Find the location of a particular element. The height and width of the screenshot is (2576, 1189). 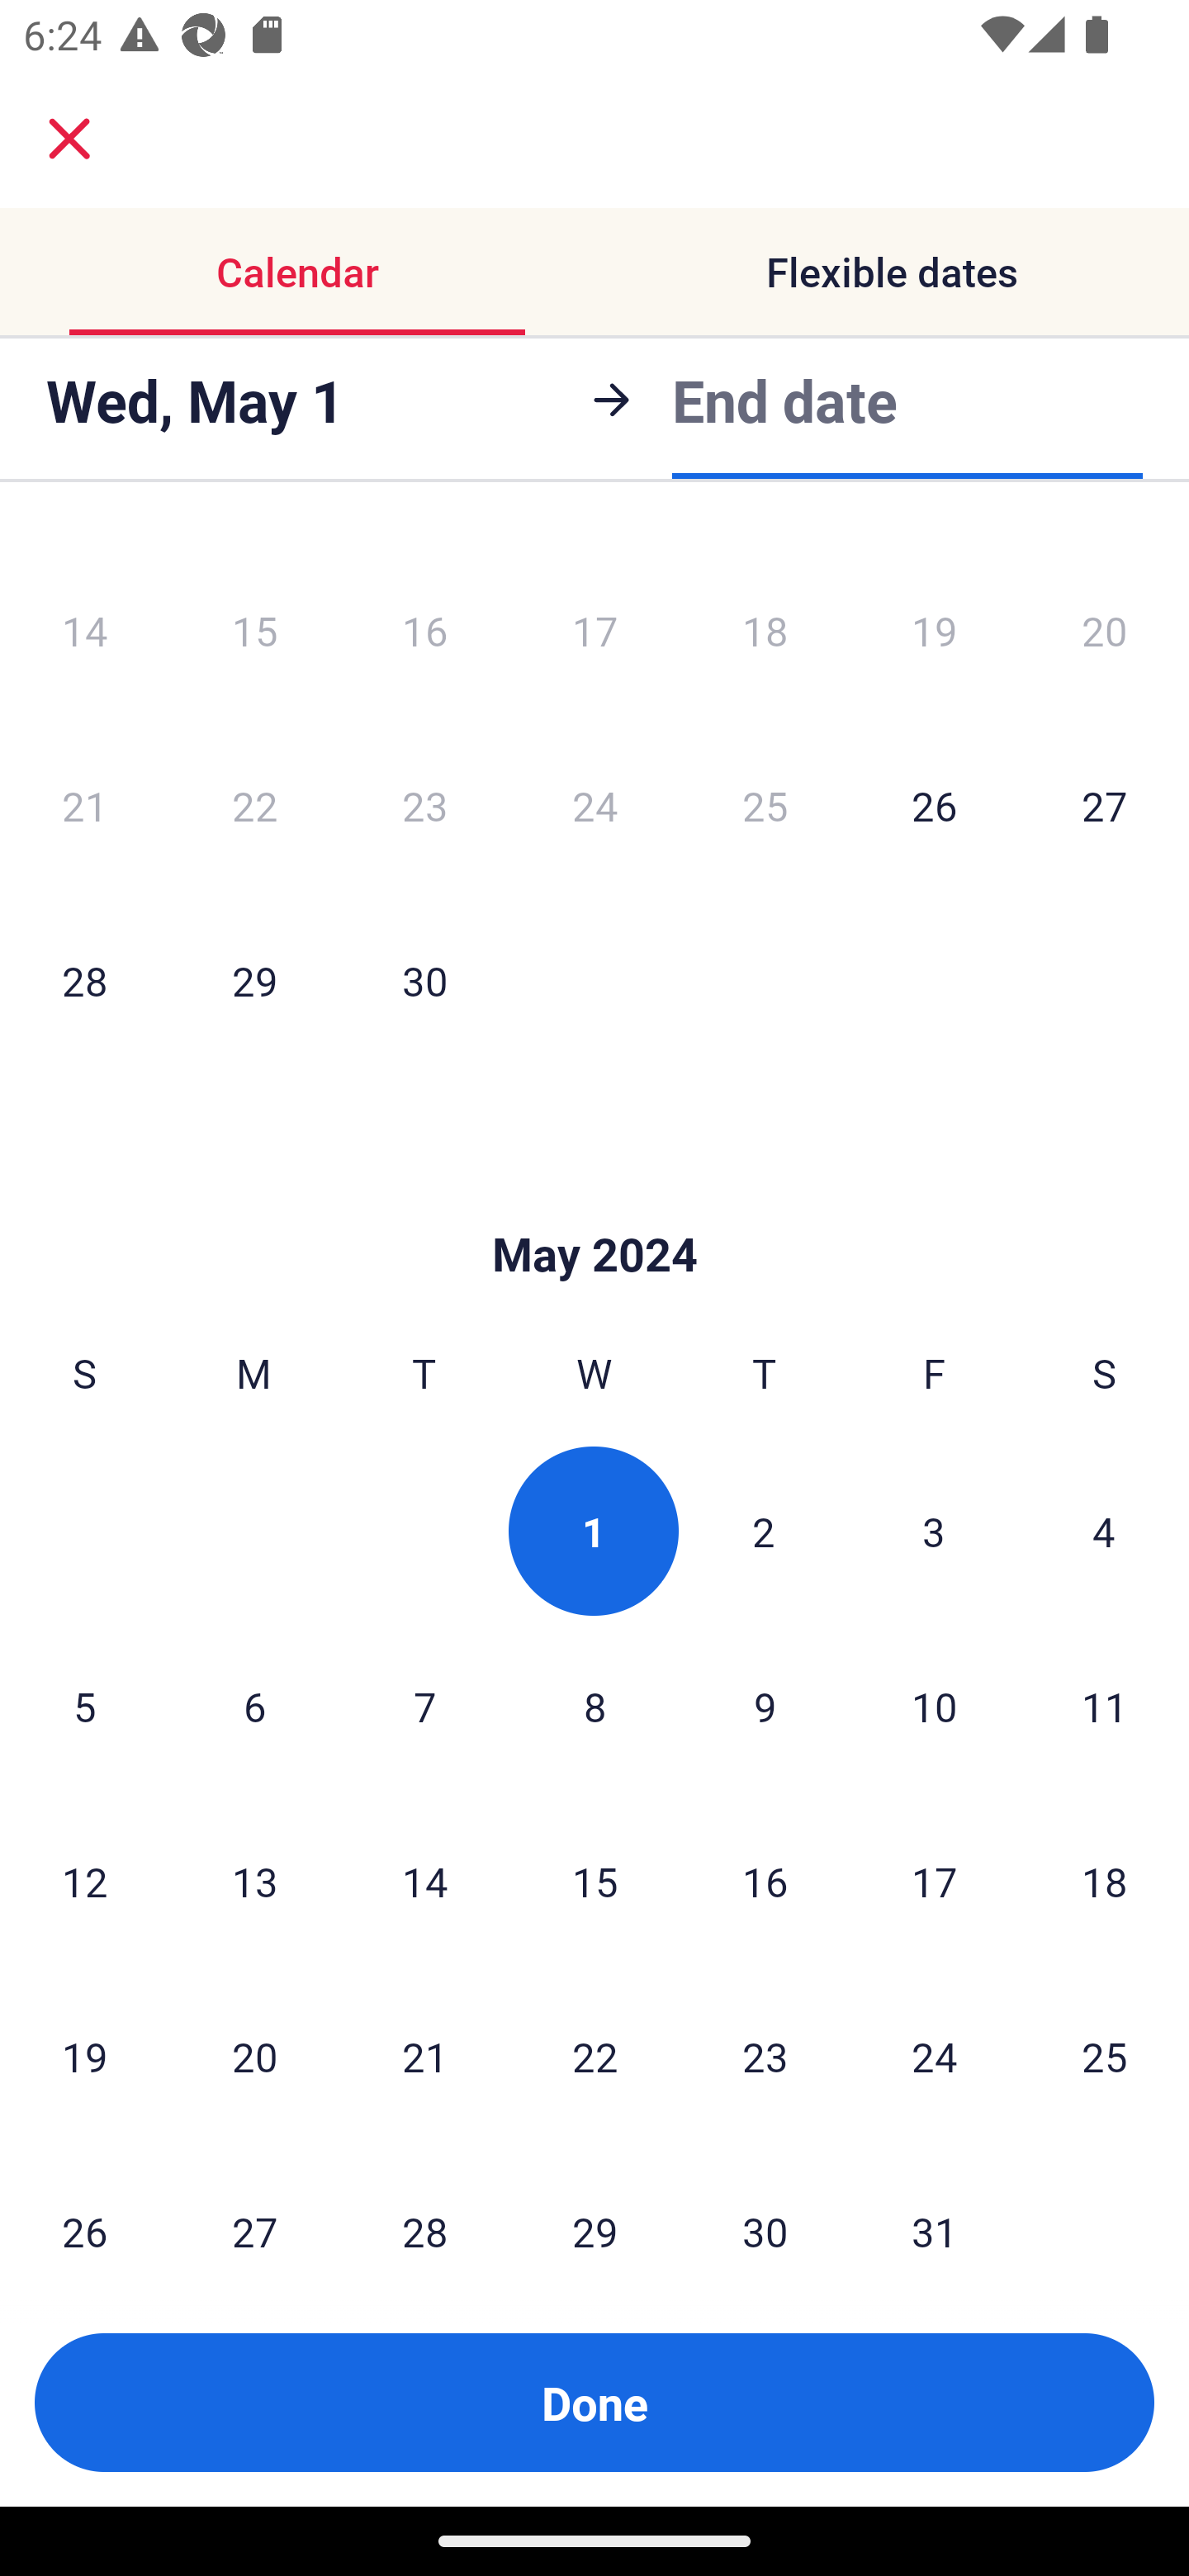

8 Wednesday, May 8, 2024 is located at coordinates (594, 1705).